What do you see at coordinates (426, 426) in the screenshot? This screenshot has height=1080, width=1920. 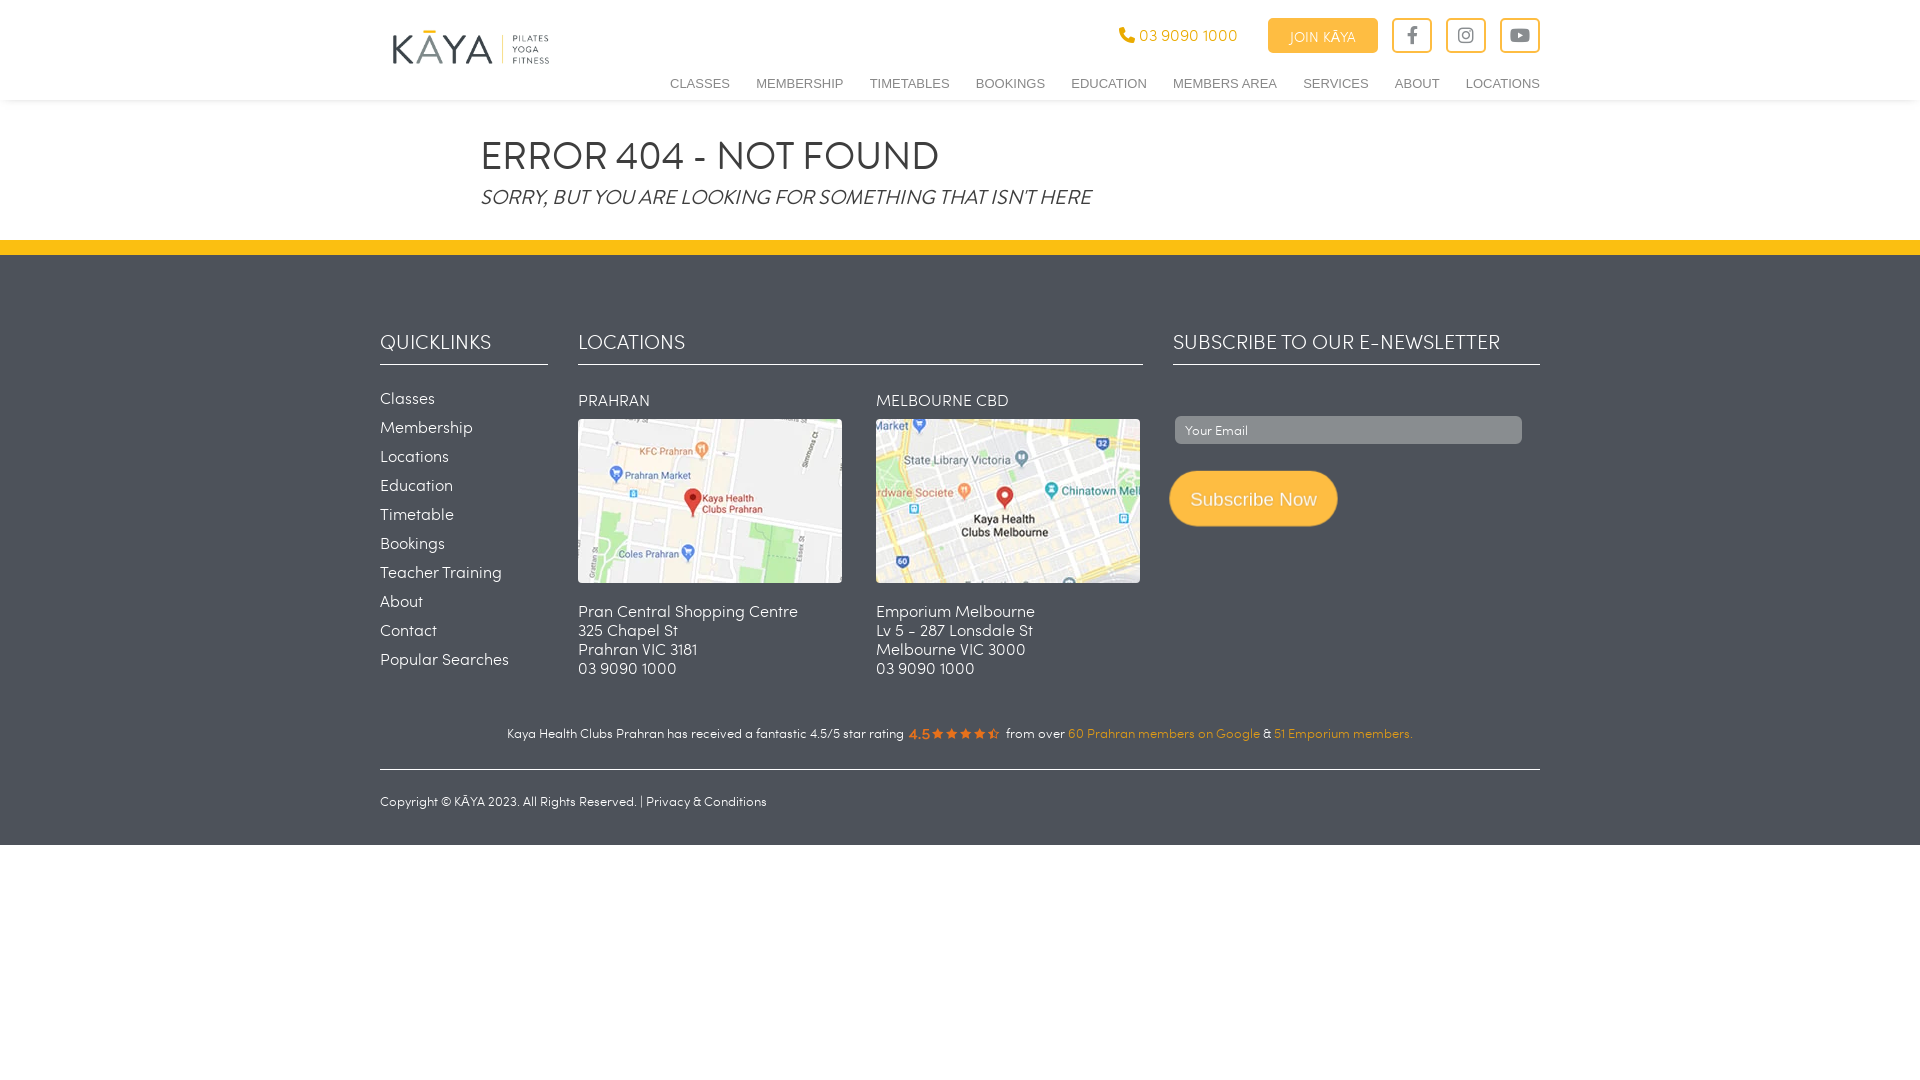 I see `Membership` at bounding box center [426, 426].